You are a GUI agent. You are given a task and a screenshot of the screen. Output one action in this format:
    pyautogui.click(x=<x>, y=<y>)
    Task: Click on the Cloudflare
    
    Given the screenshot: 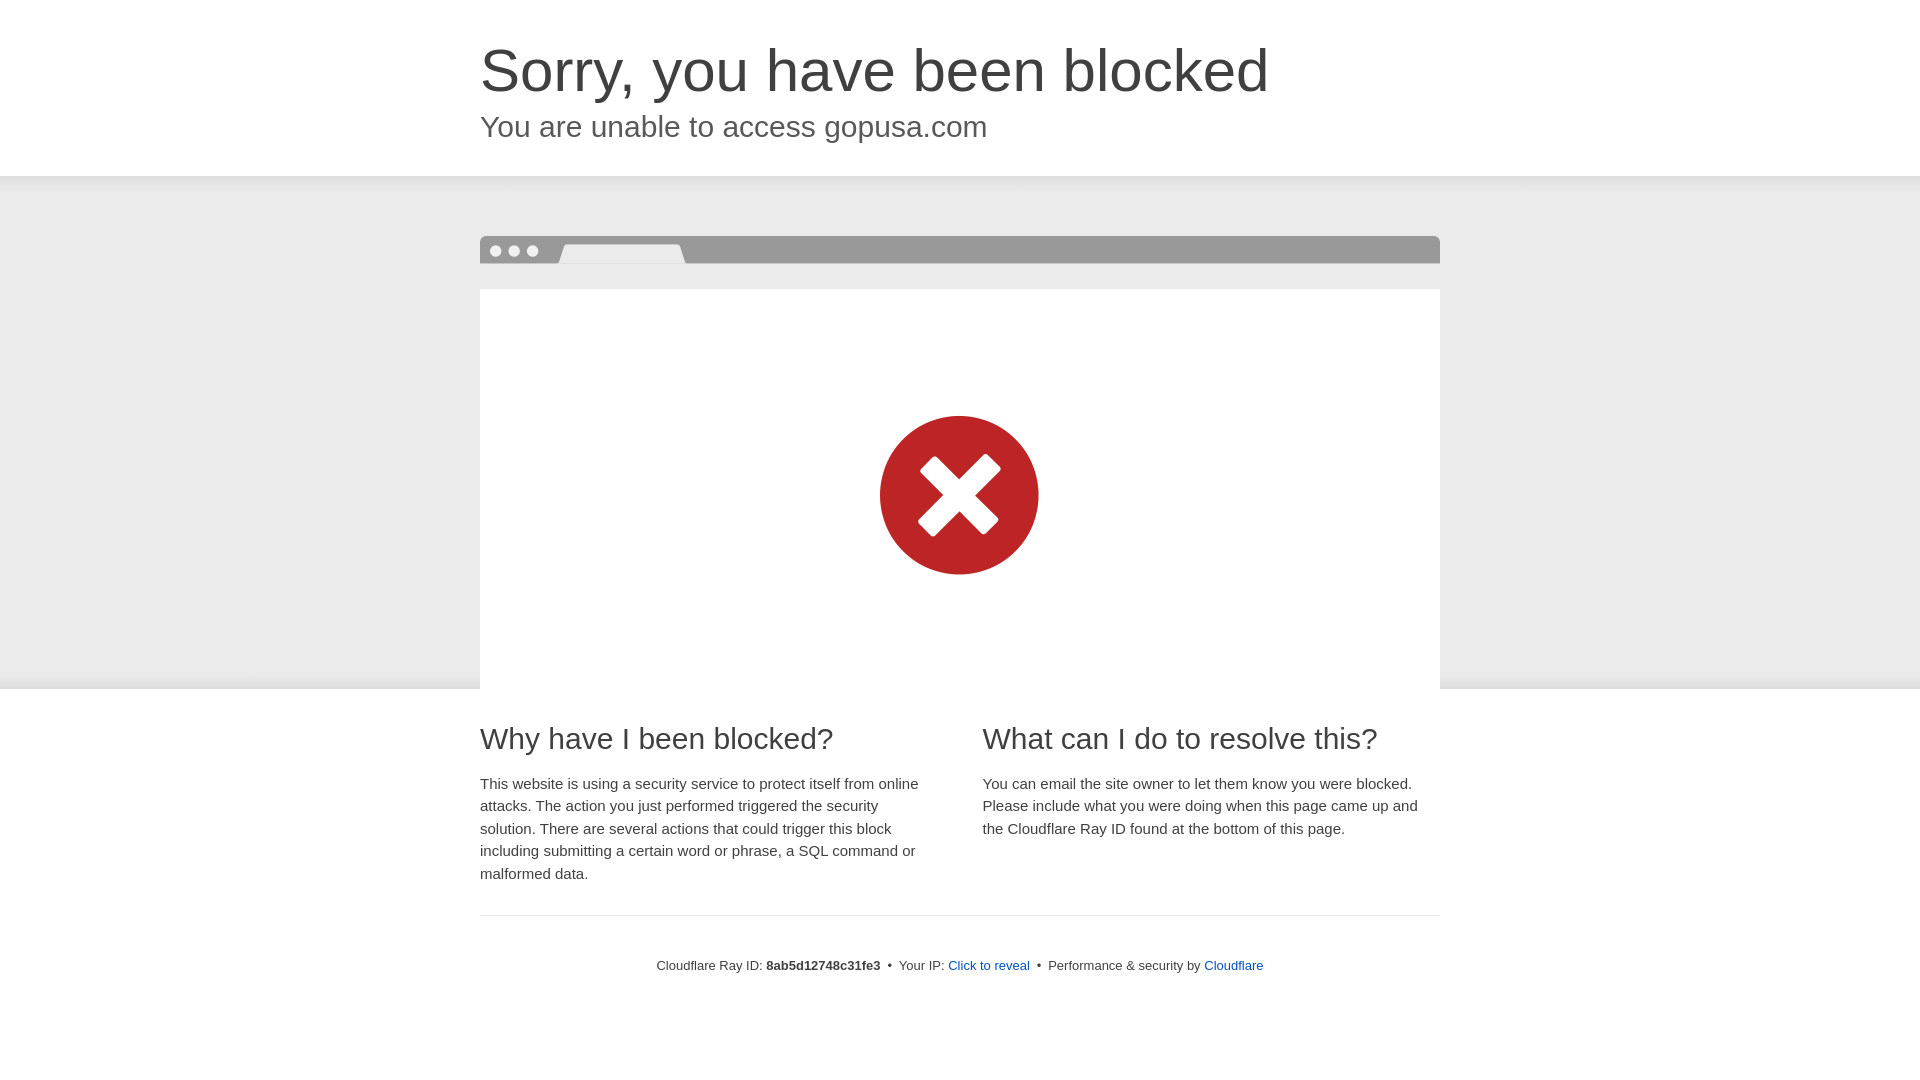 What is the action you would take?
    pyautogui.click(x=1233, y=965)
    